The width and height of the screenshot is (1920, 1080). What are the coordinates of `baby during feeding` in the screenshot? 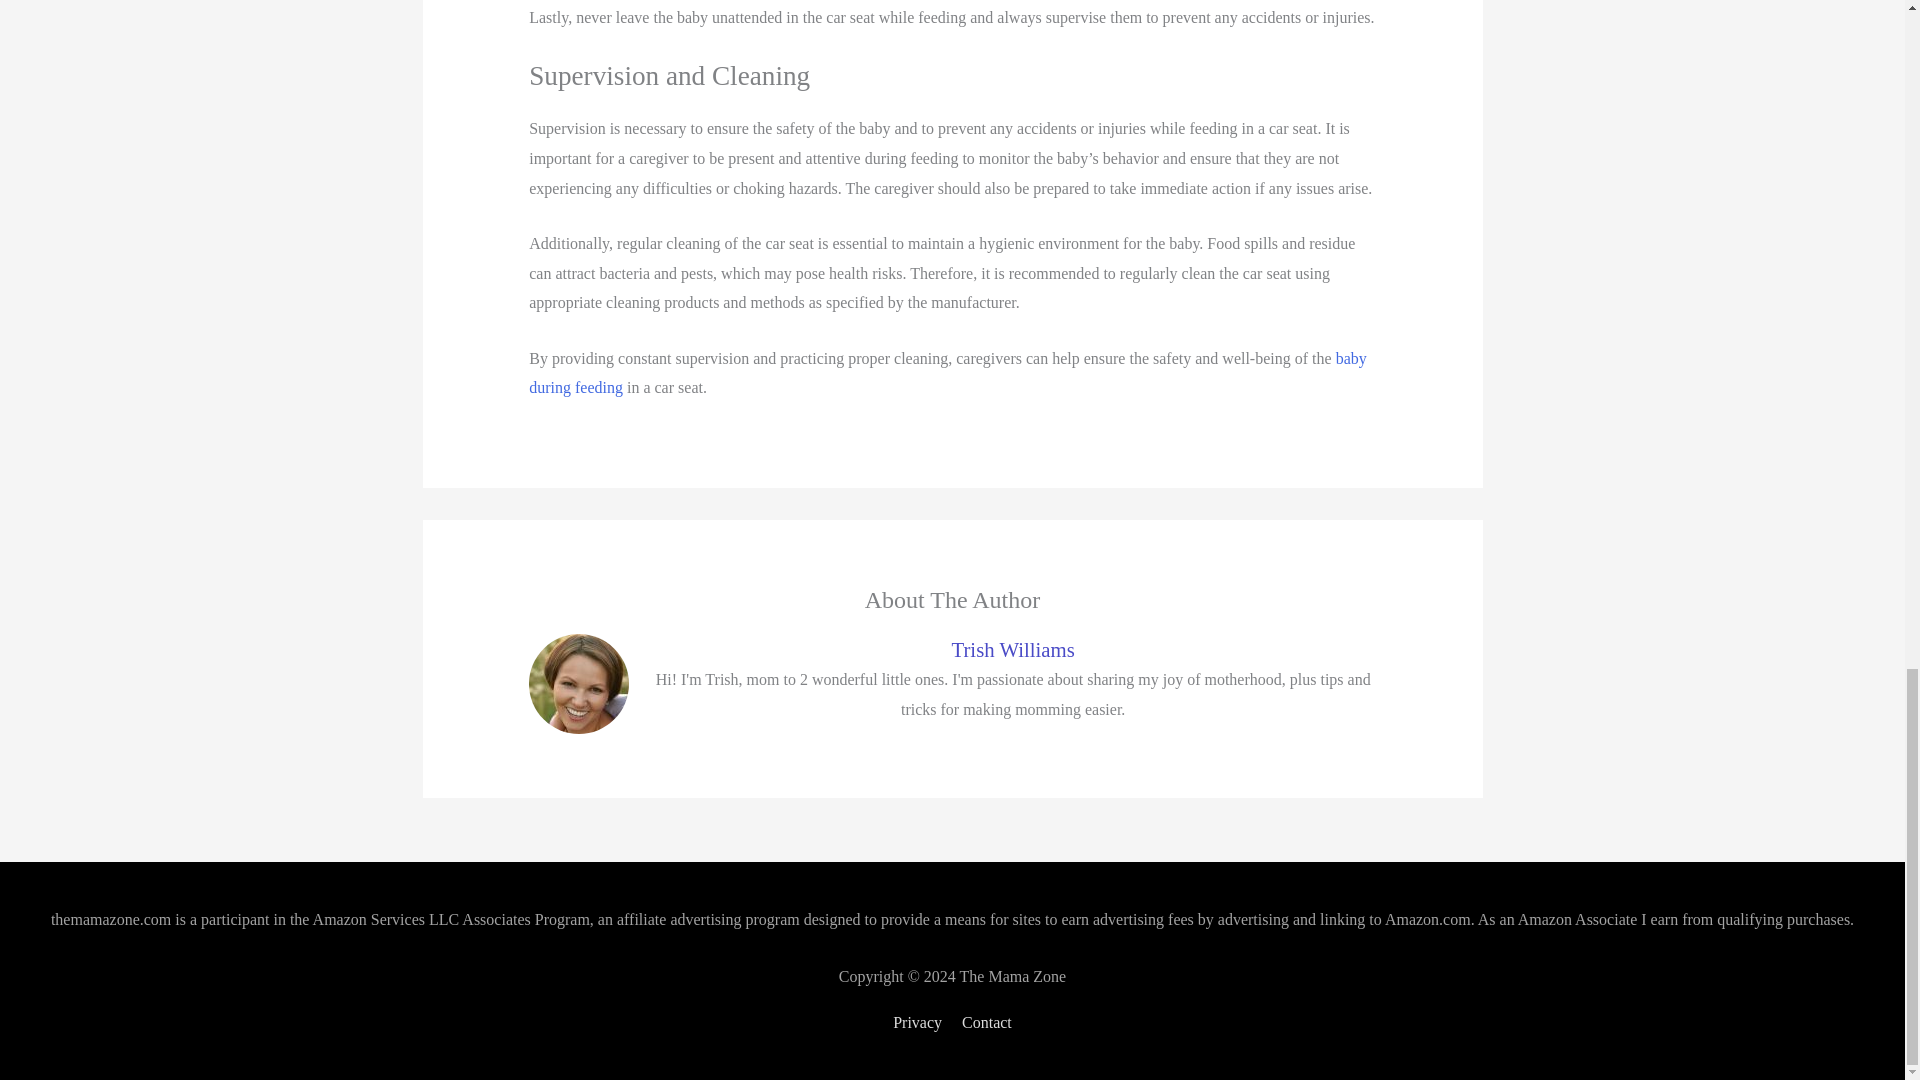 It's located at (948, 373).